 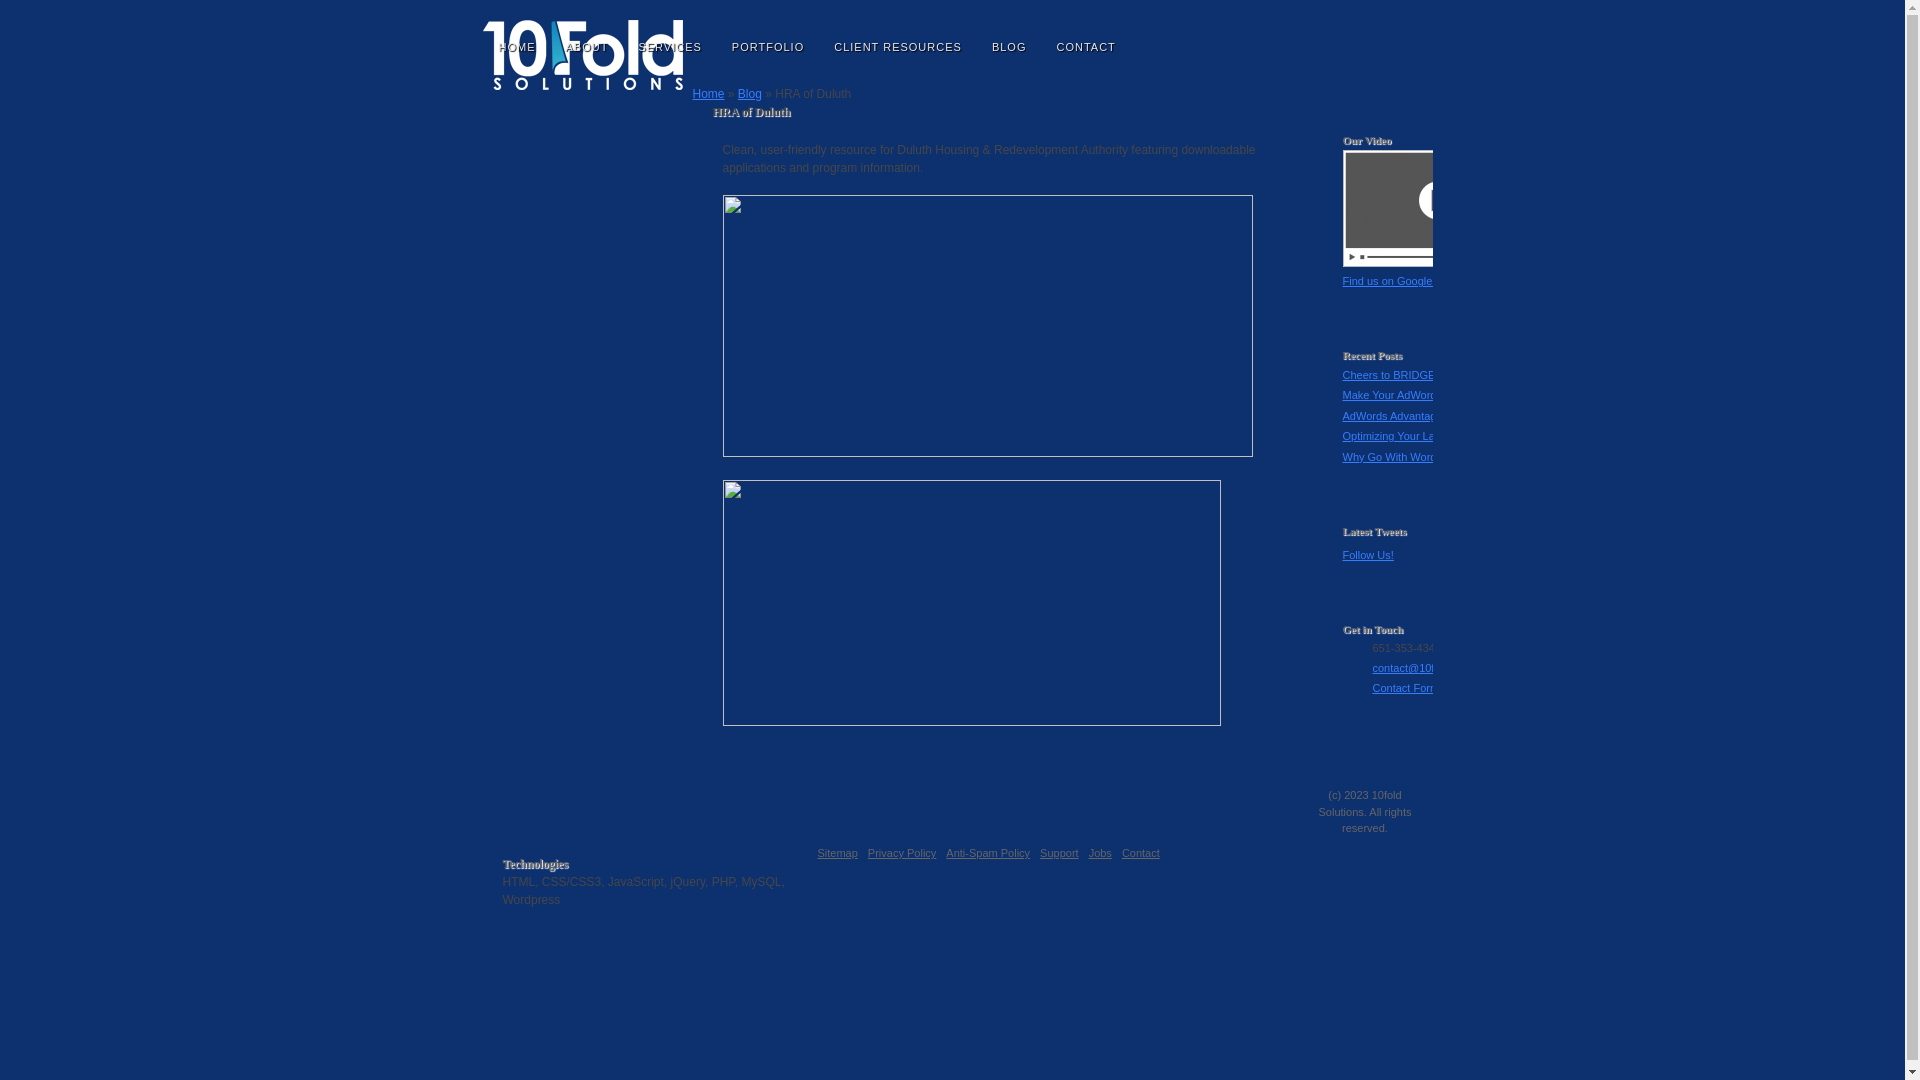 What do you see at coordinates (988, 853) in the screenshot?
I see `Anti-Spam Policy` at bounding box center [988, 853].